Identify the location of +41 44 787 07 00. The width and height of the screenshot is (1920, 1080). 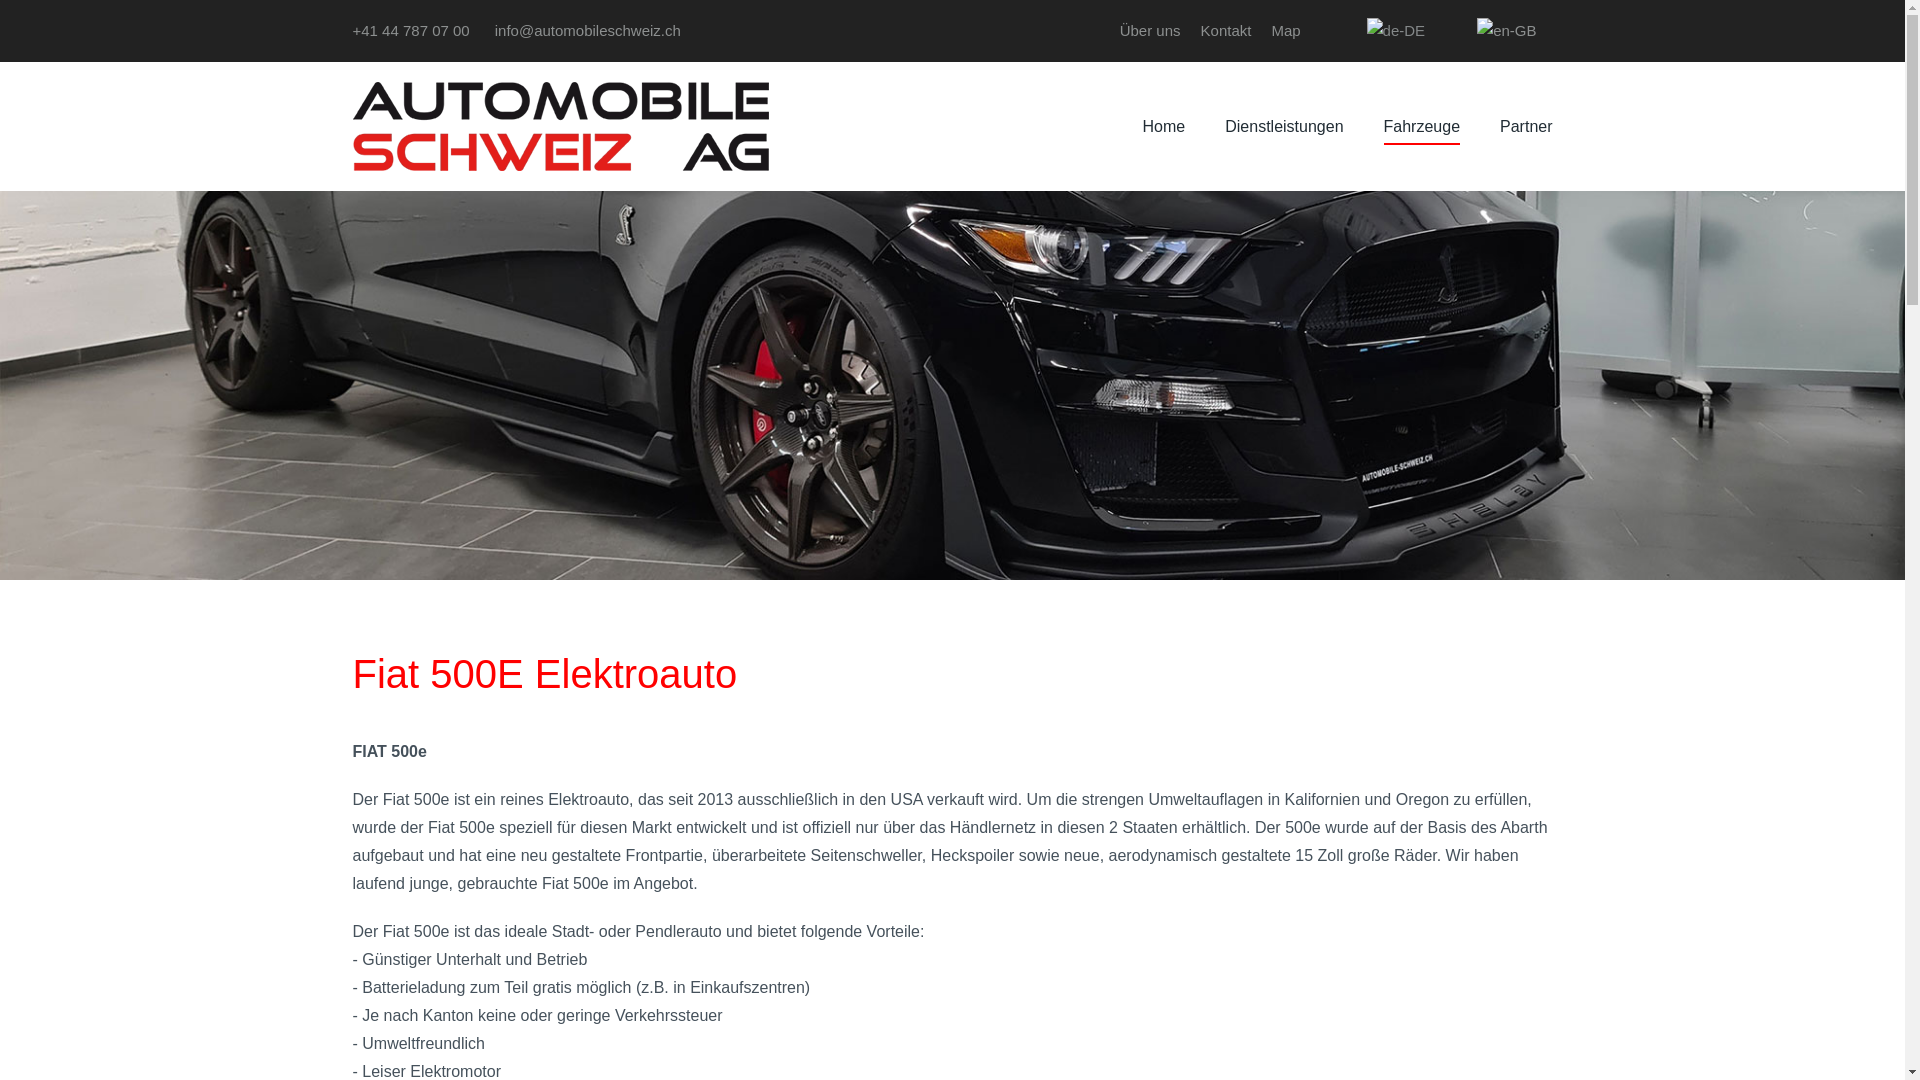
(410, 30).